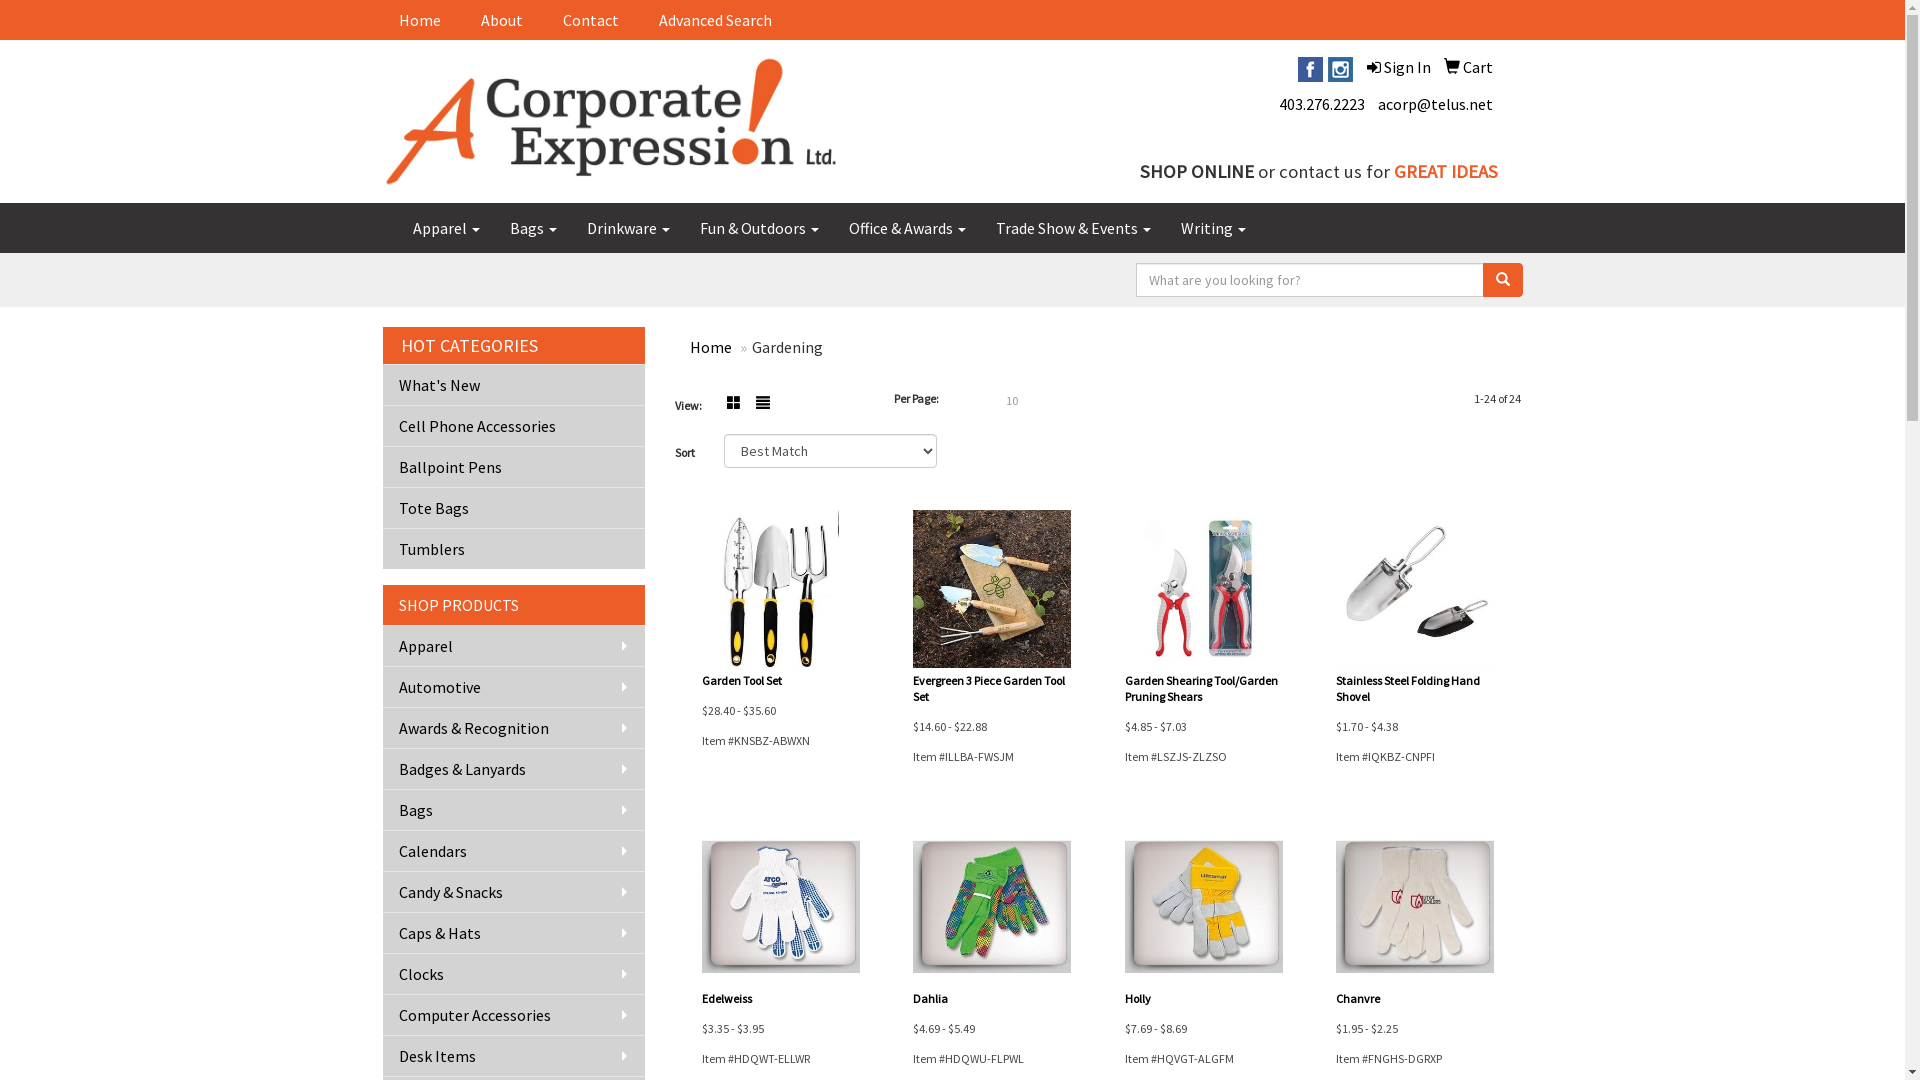 The width and height of the screenshot is (1920, 1080). What do you see at coordinates (1398, 67) in the screenshot?
I see `Sign In` at bounding box center [1398, 67].